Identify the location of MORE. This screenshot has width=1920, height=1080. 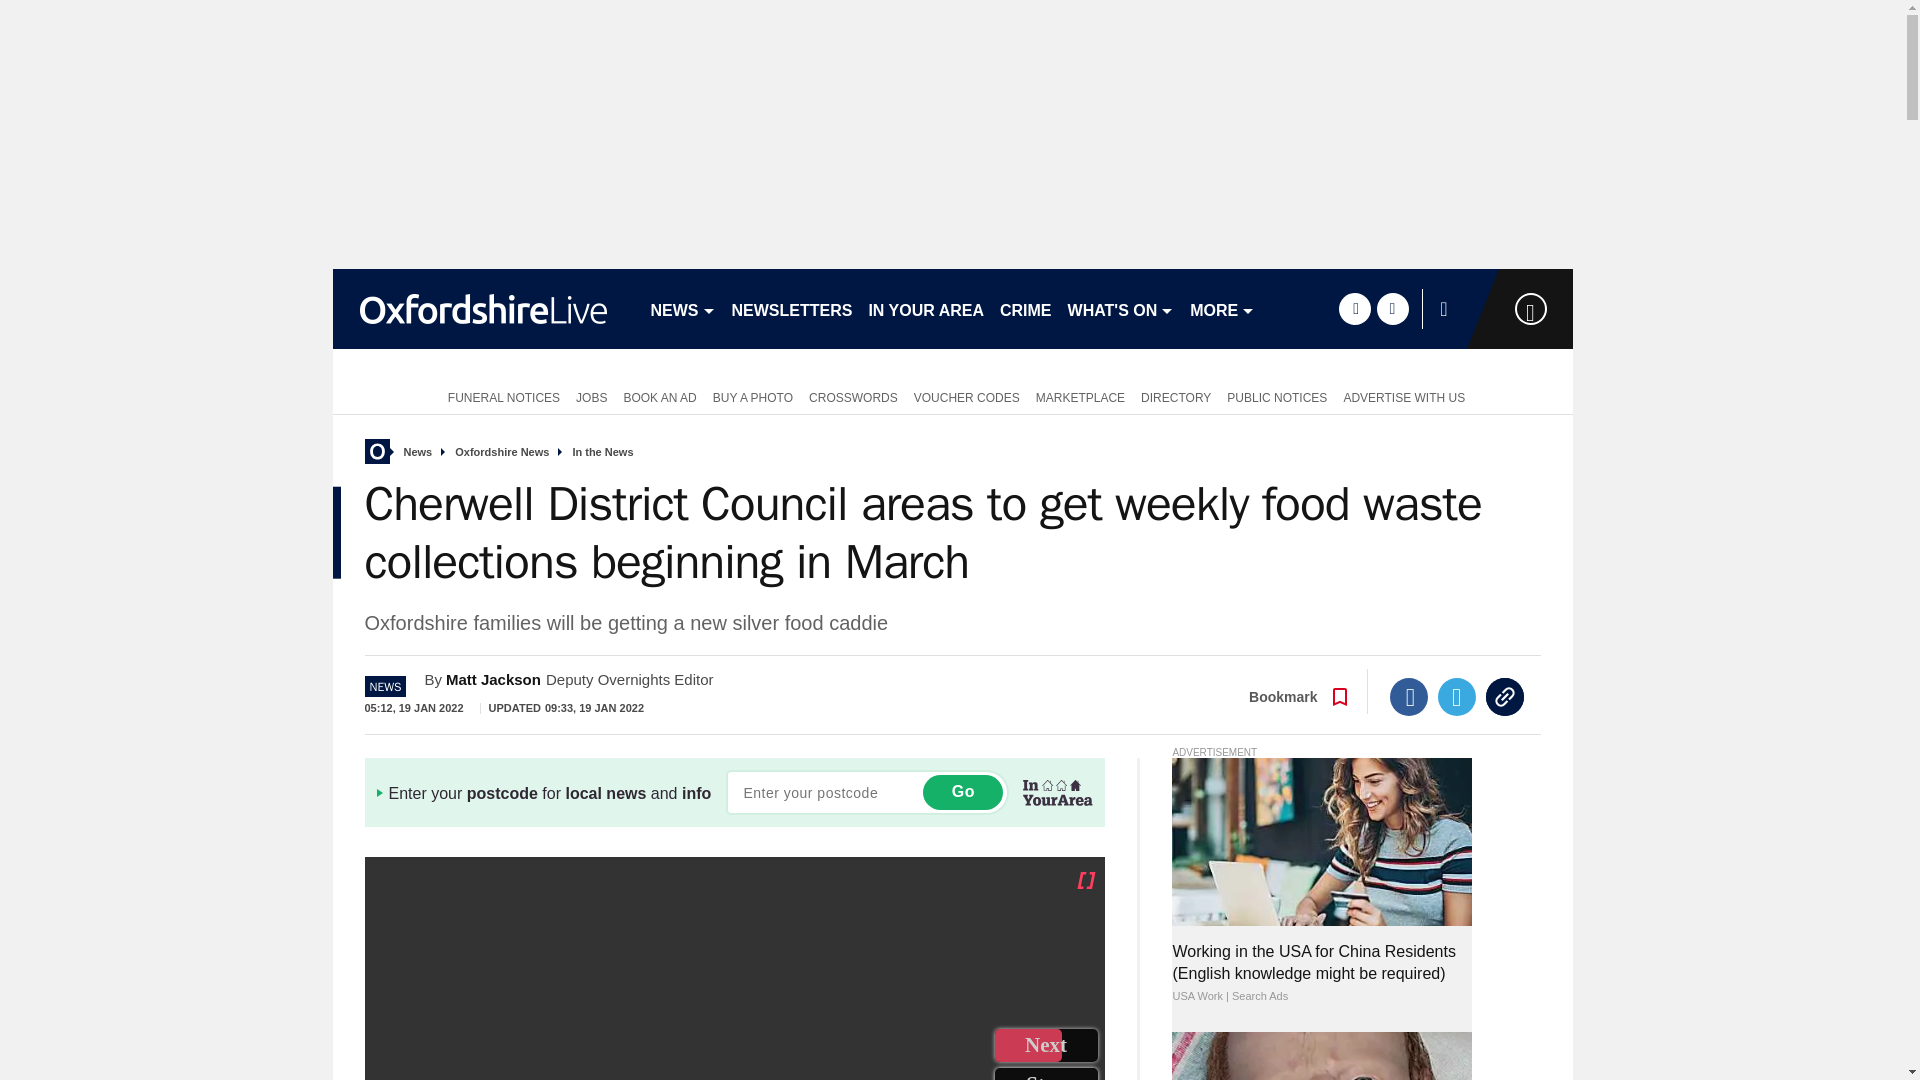
(1222, 308).